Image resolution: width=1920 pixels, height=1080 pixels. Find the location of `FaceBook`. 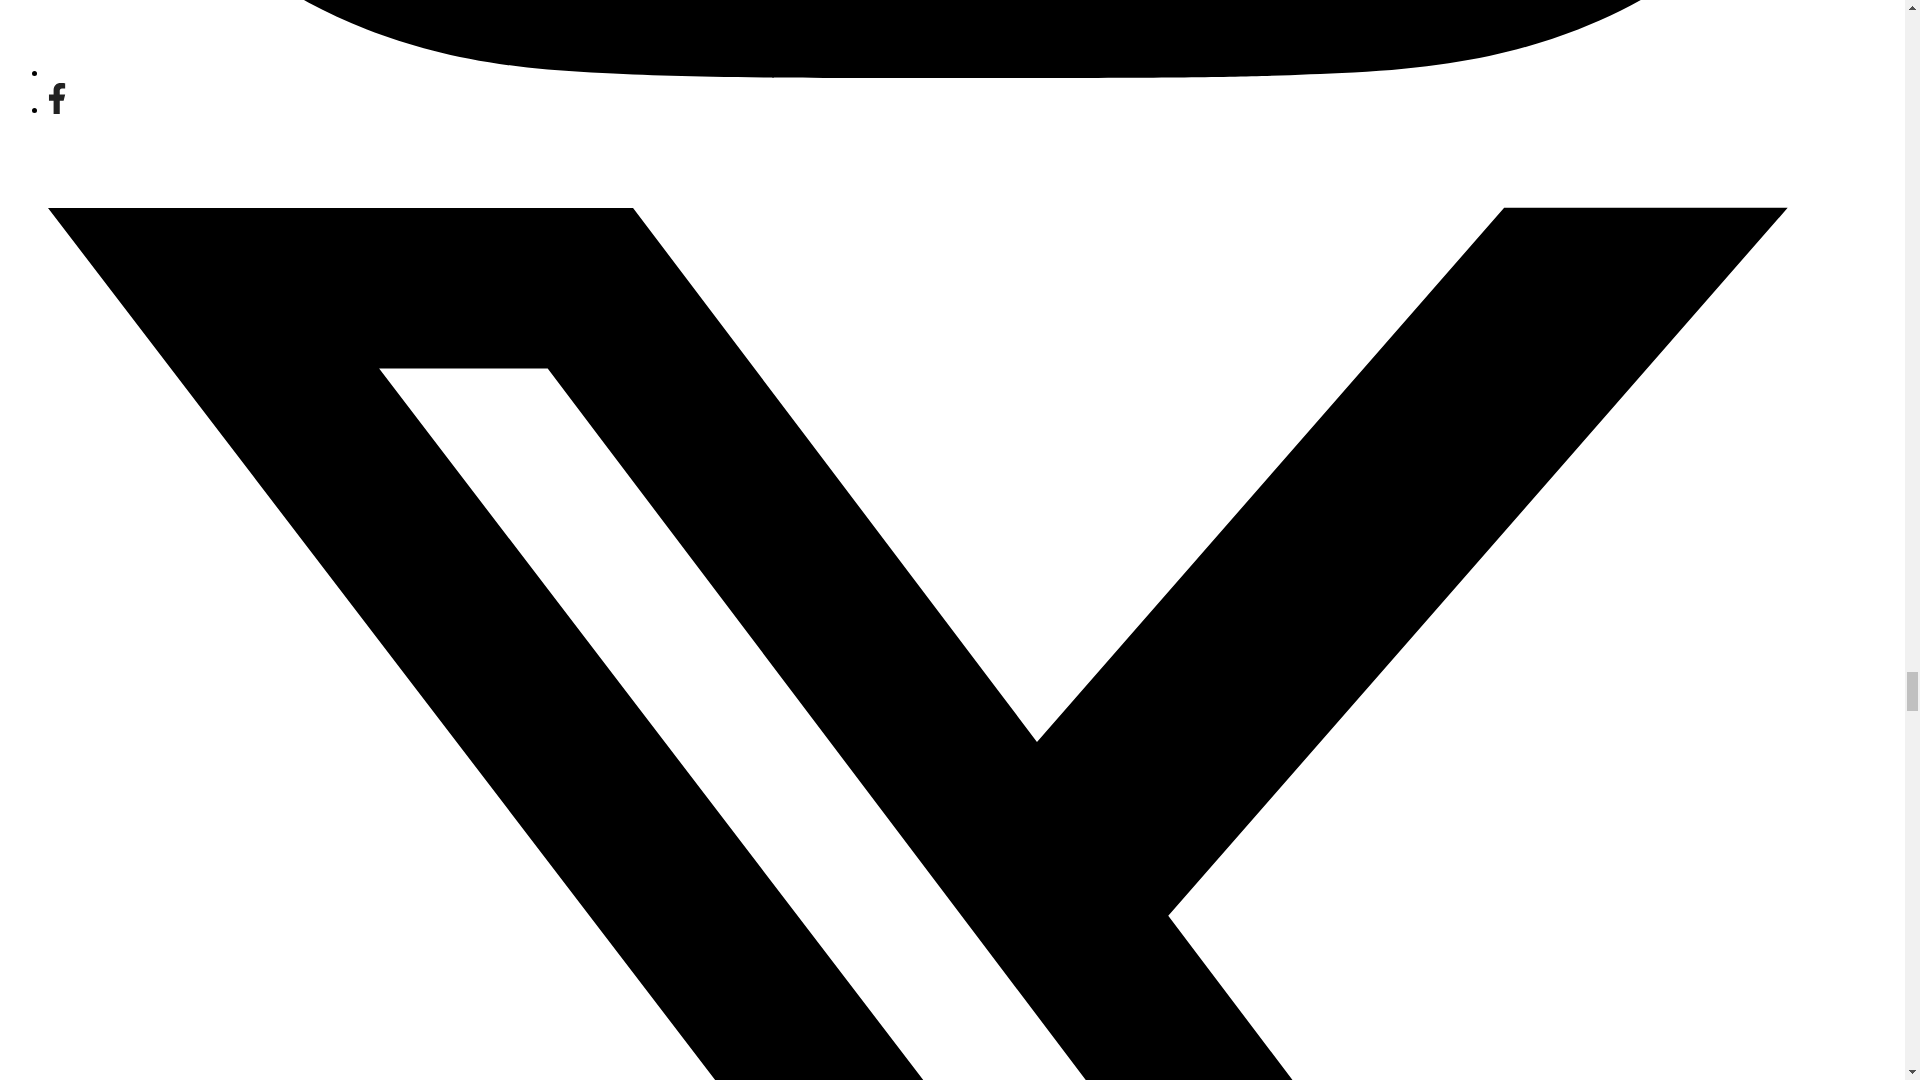

FaceBook is located at coordinates (56, 98).